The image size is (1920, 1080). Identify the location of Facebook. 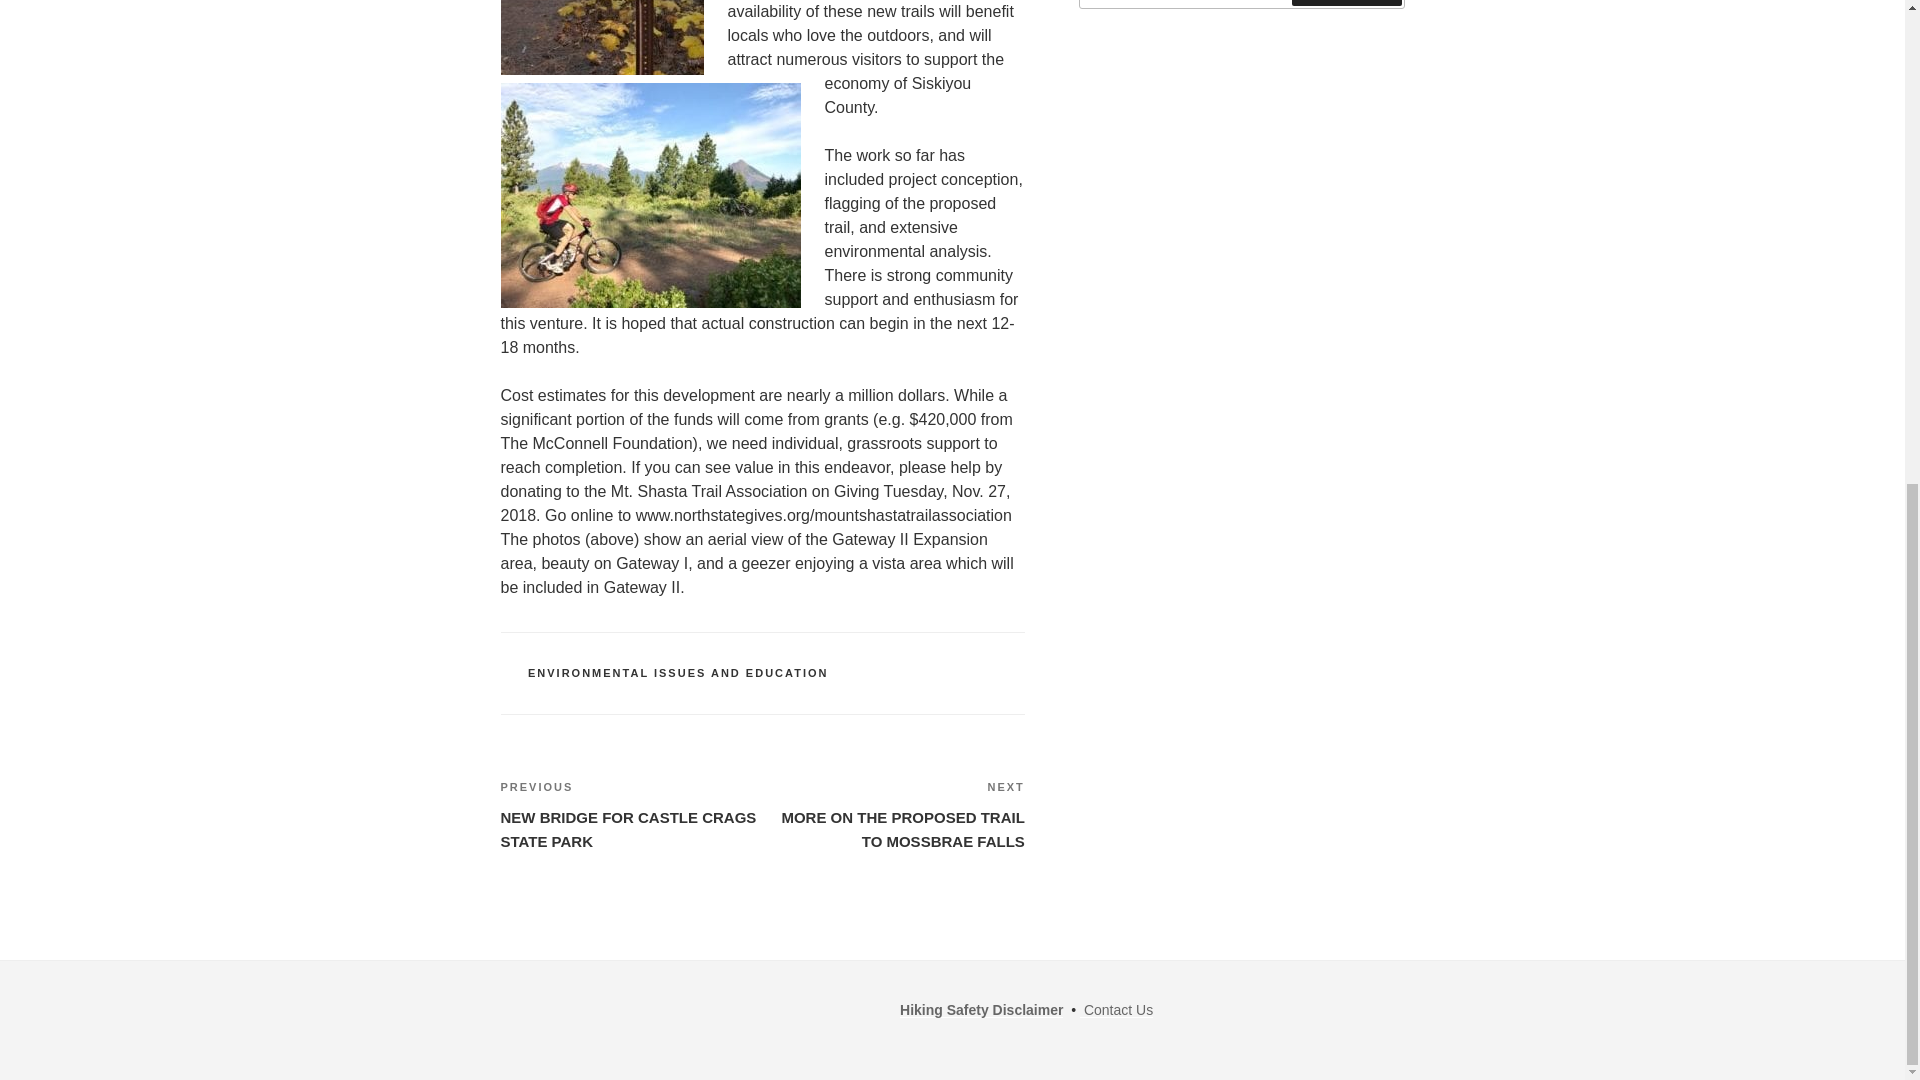
(666, 1002).